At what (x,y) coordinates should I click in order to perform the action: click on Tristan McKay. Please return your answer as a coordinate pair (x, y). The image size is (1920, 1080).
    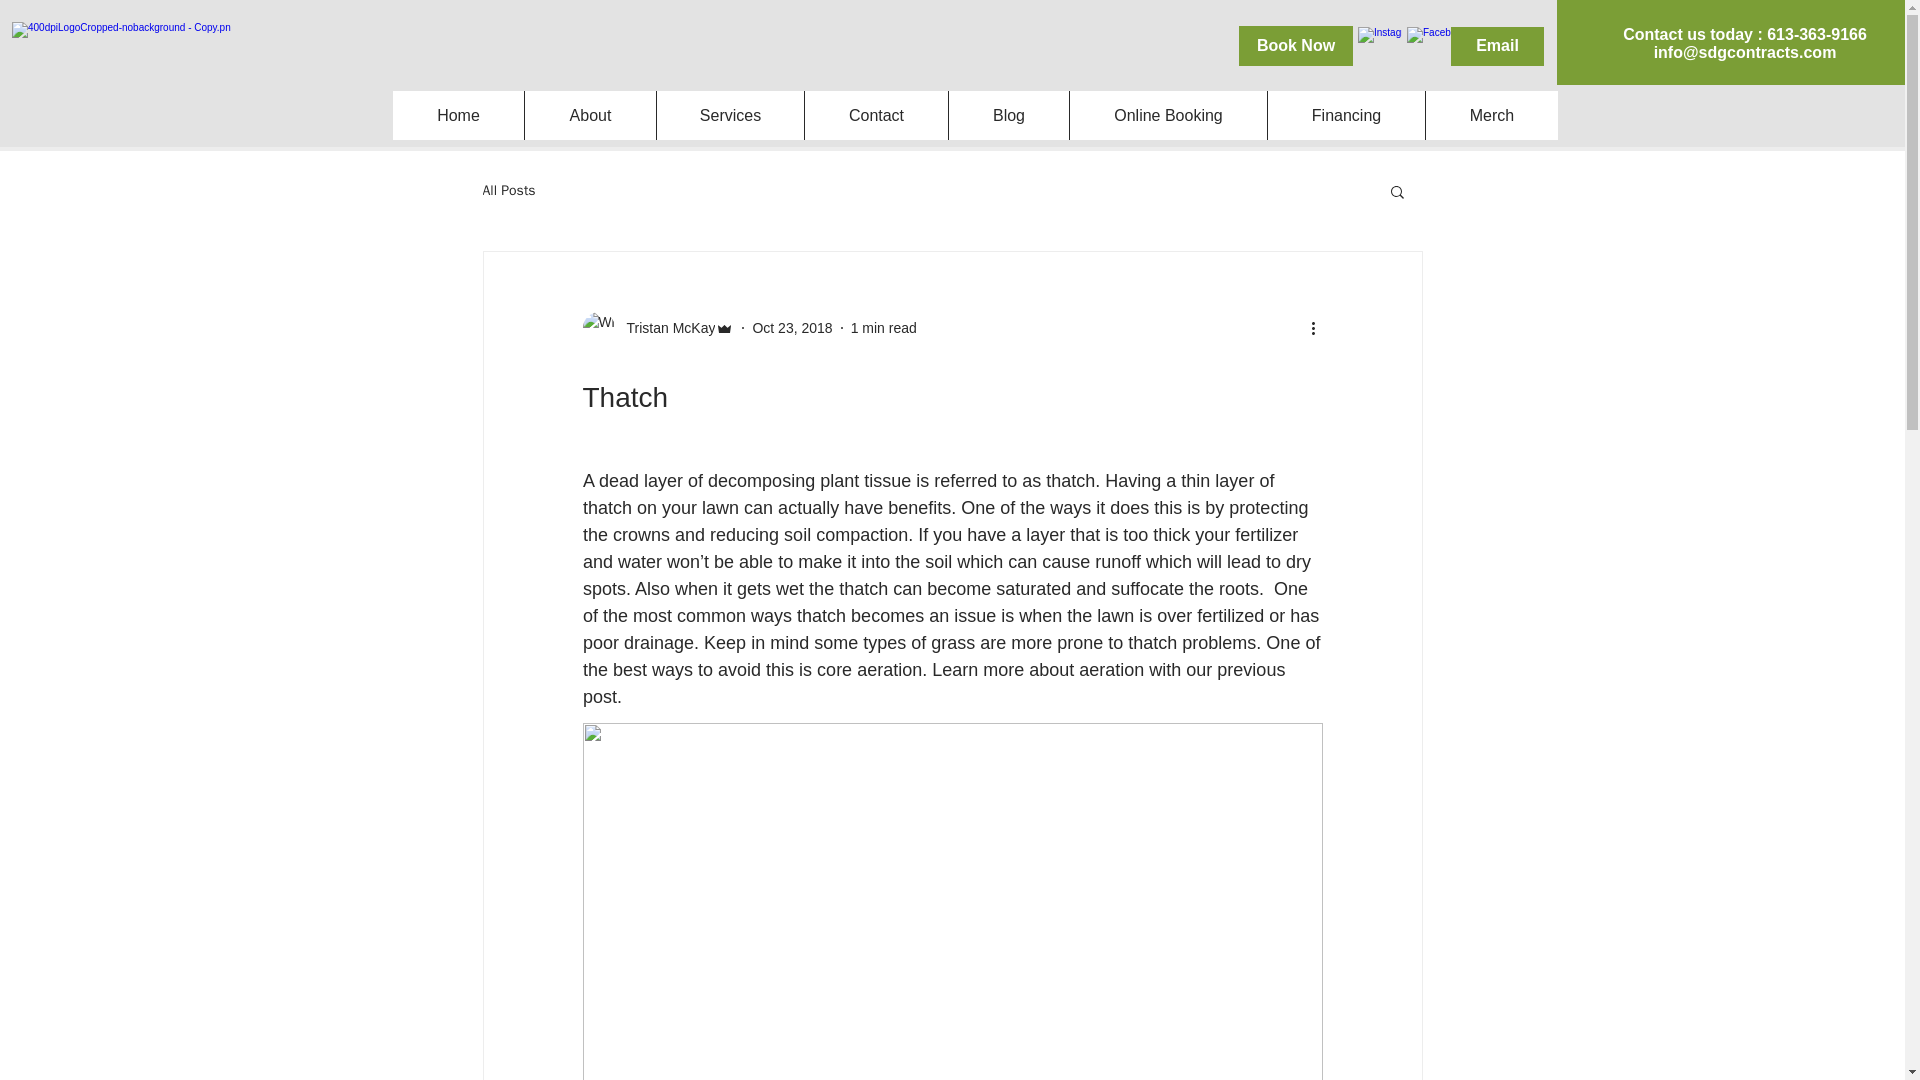
    Looking at the image, I should click on (664, 328).